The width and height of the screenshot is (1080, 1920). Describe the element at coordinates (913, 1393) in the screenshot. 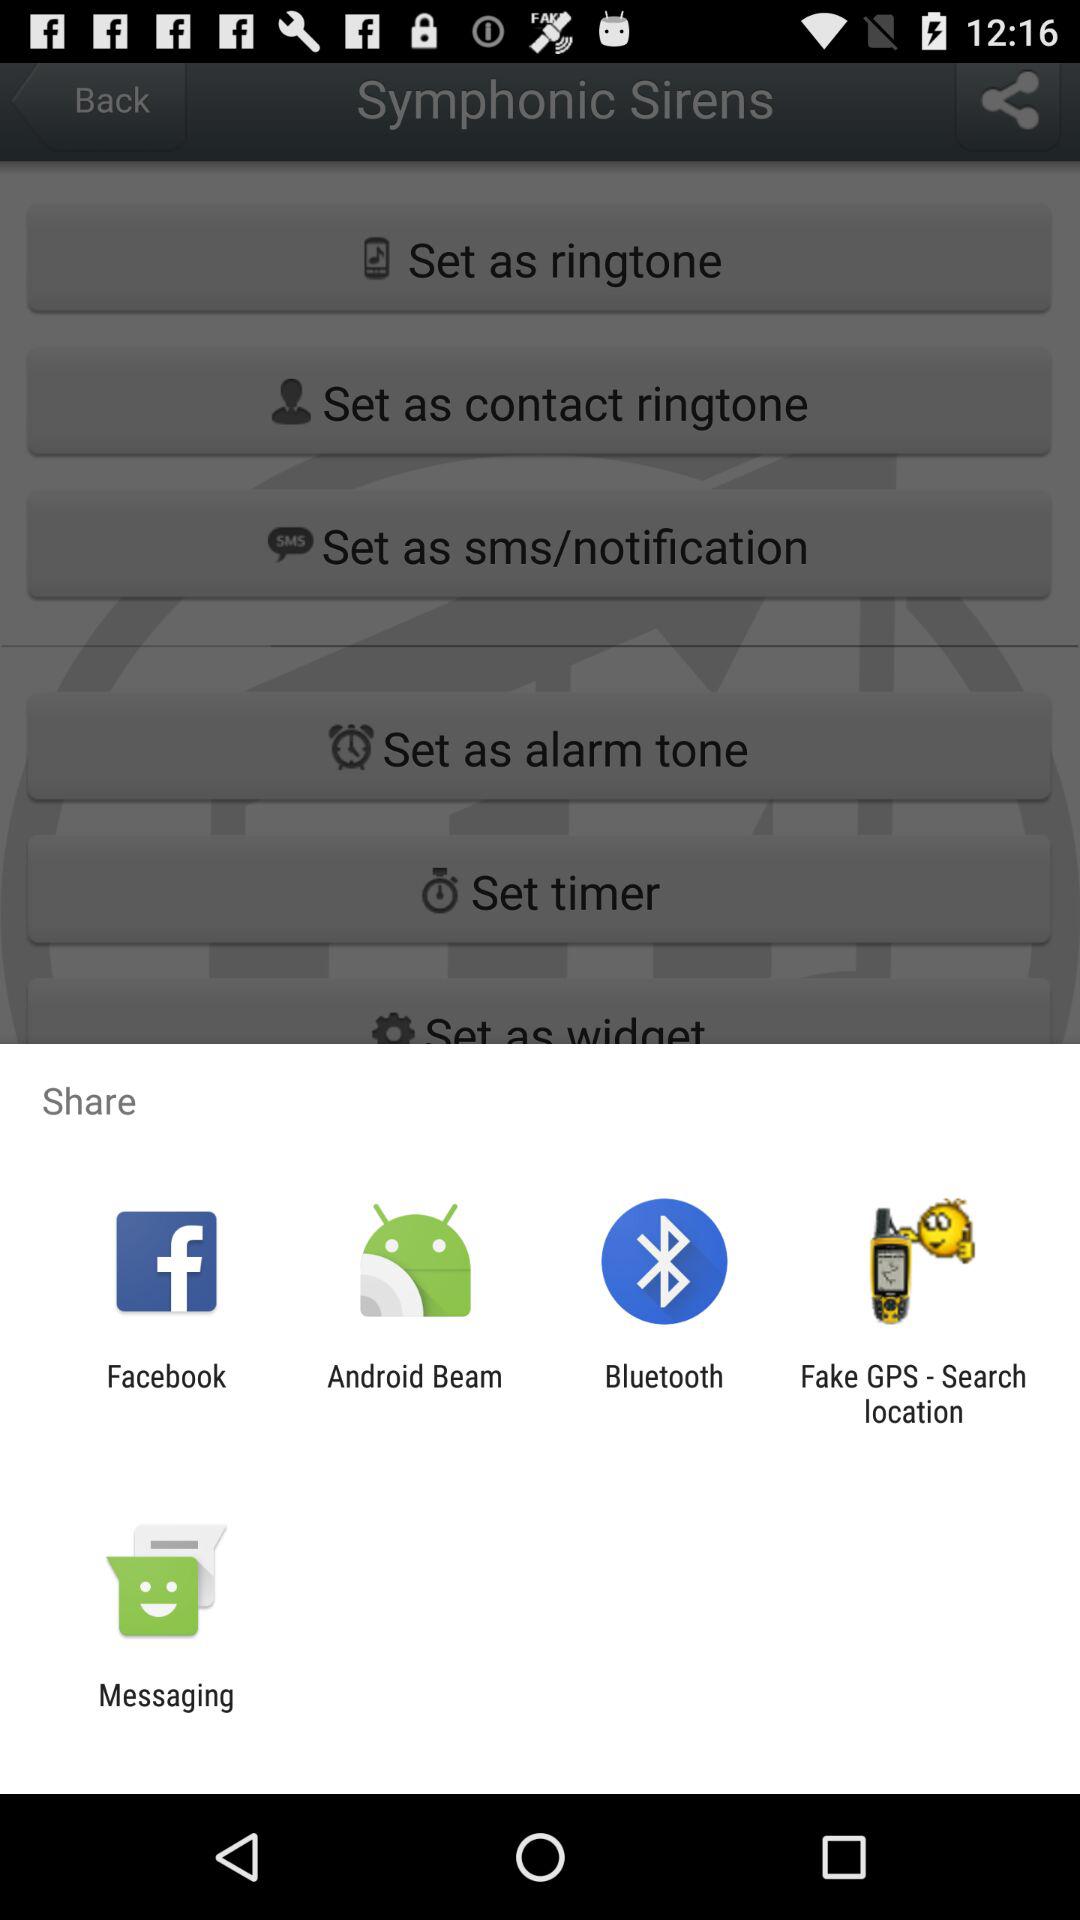

I see `press the fake gps search at the bottom right corner` at that location.